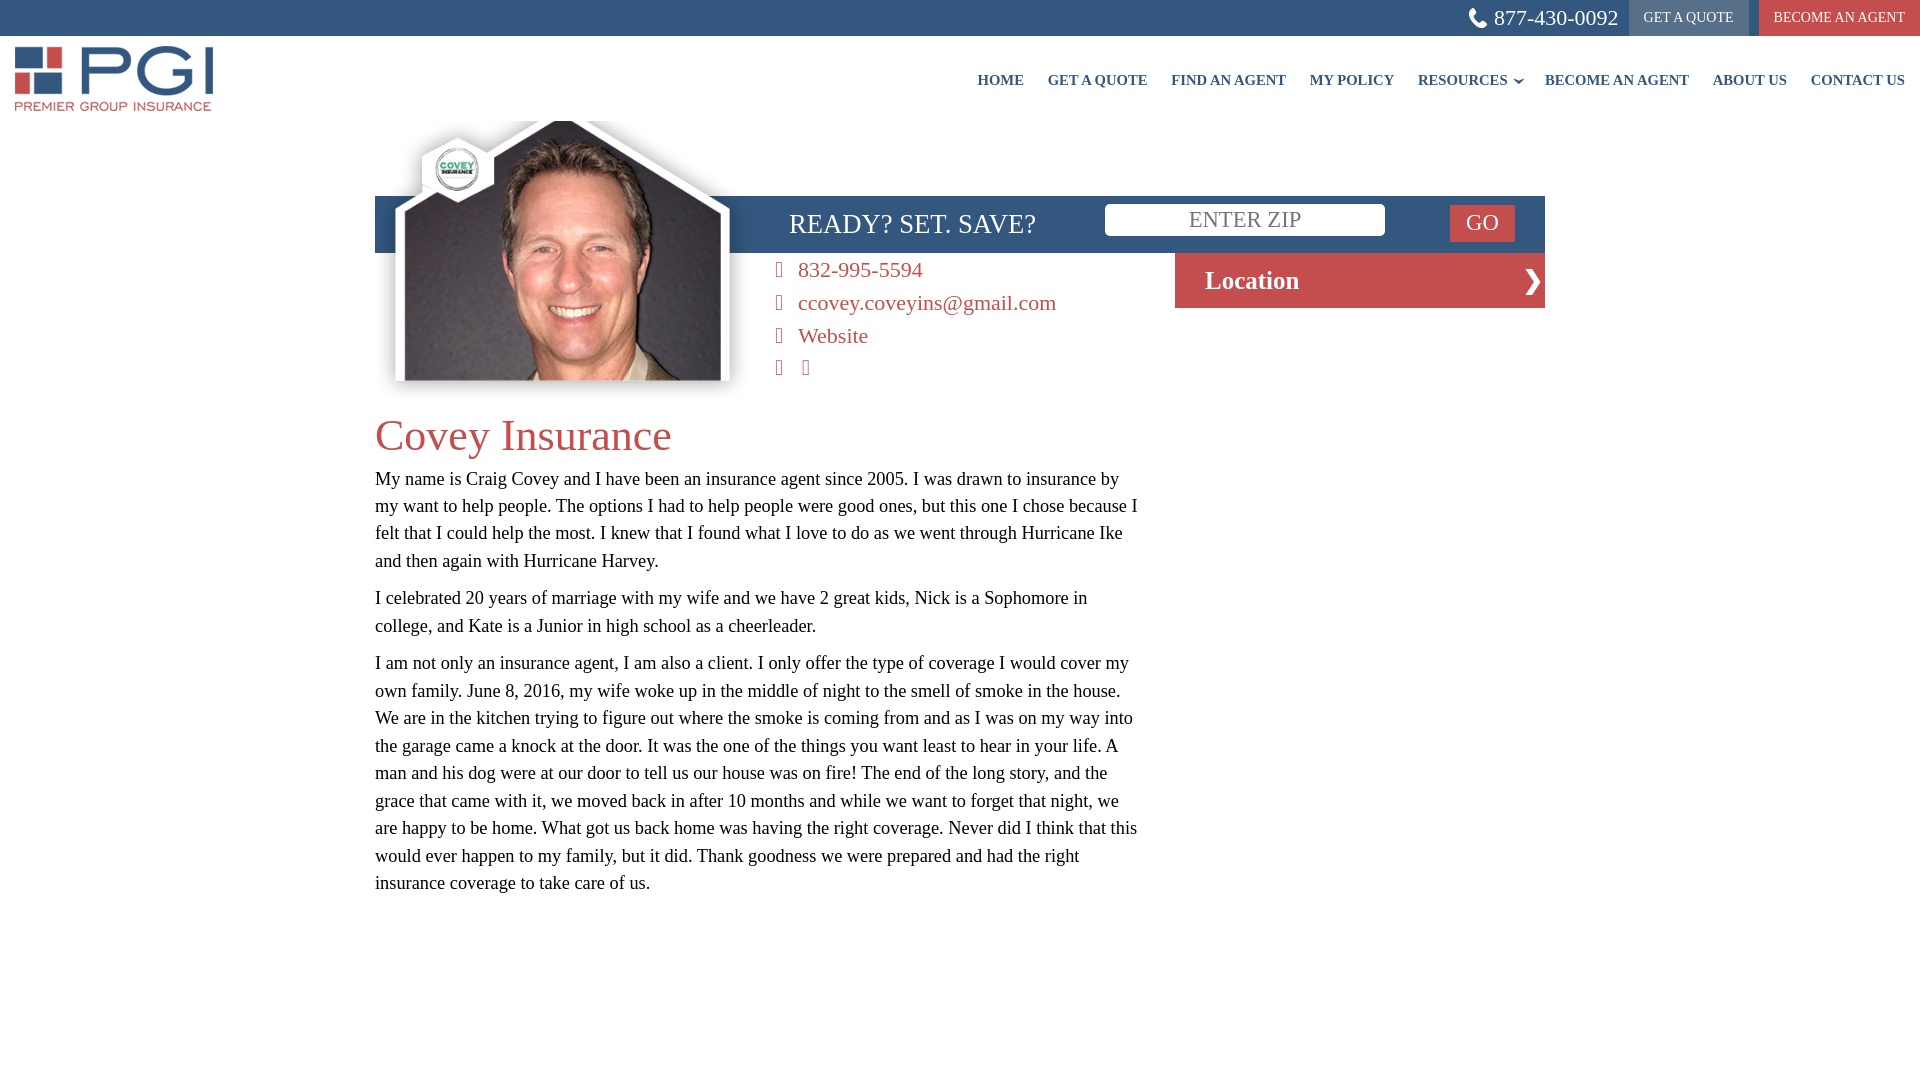 This screenshot has height=1080, width=1920. Describe the element at coordinates (960, 335) in the screenshot. I see `Website` at that location.